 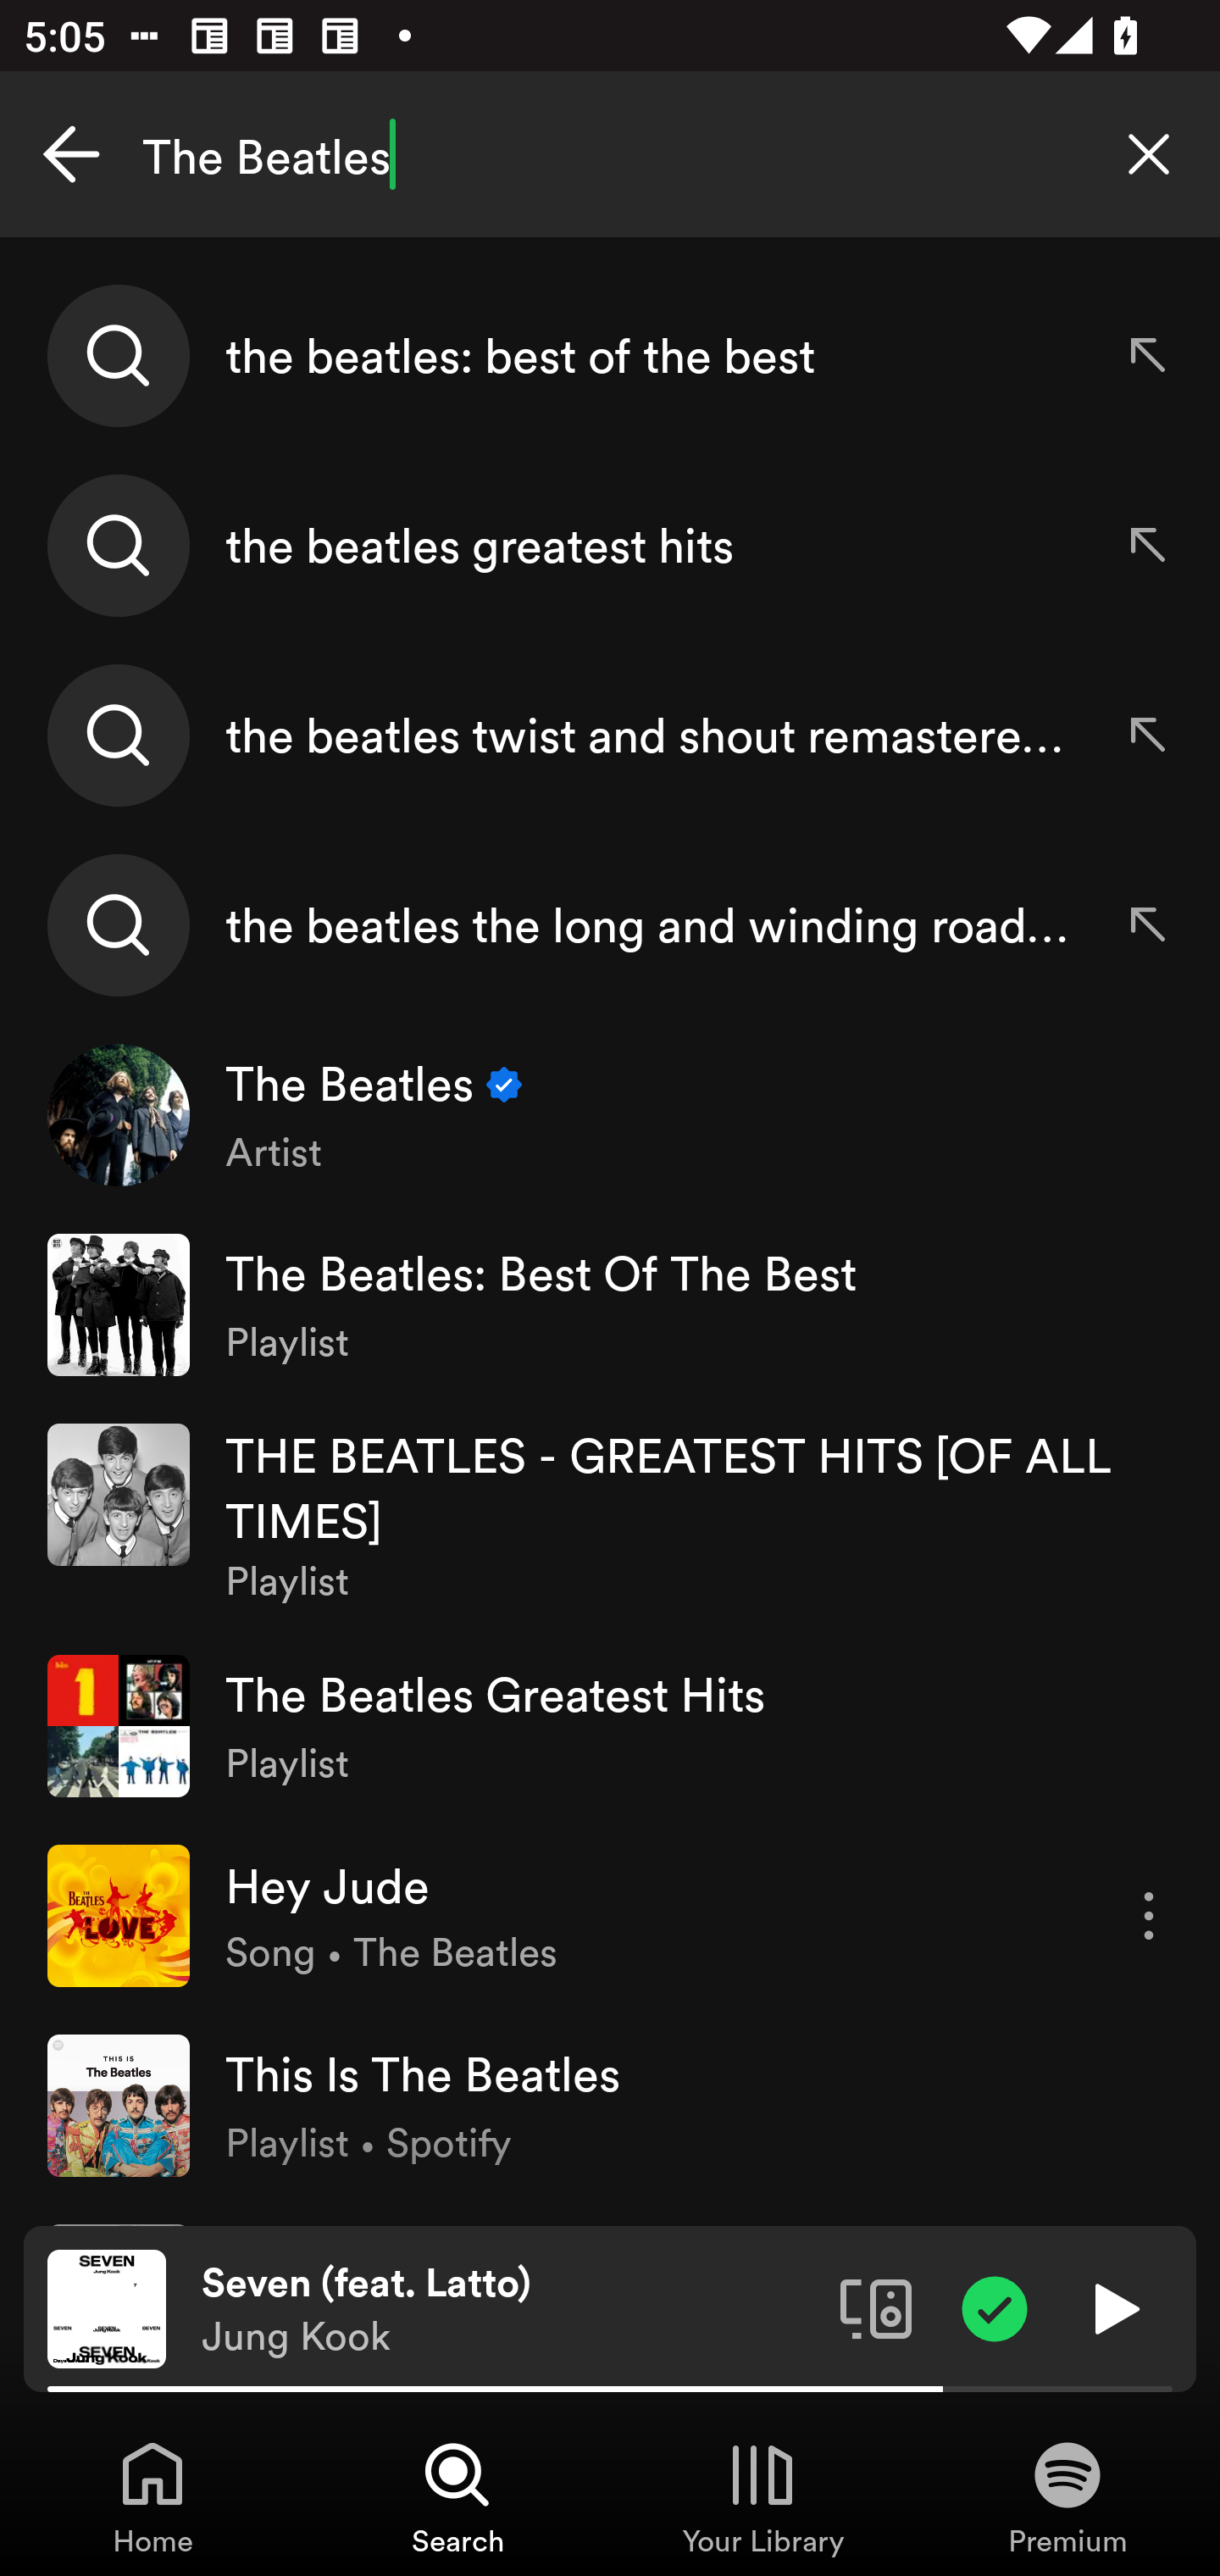 I want to click on This Is The Beatles Playlist • Spotify, so click(x=610, y=2106).